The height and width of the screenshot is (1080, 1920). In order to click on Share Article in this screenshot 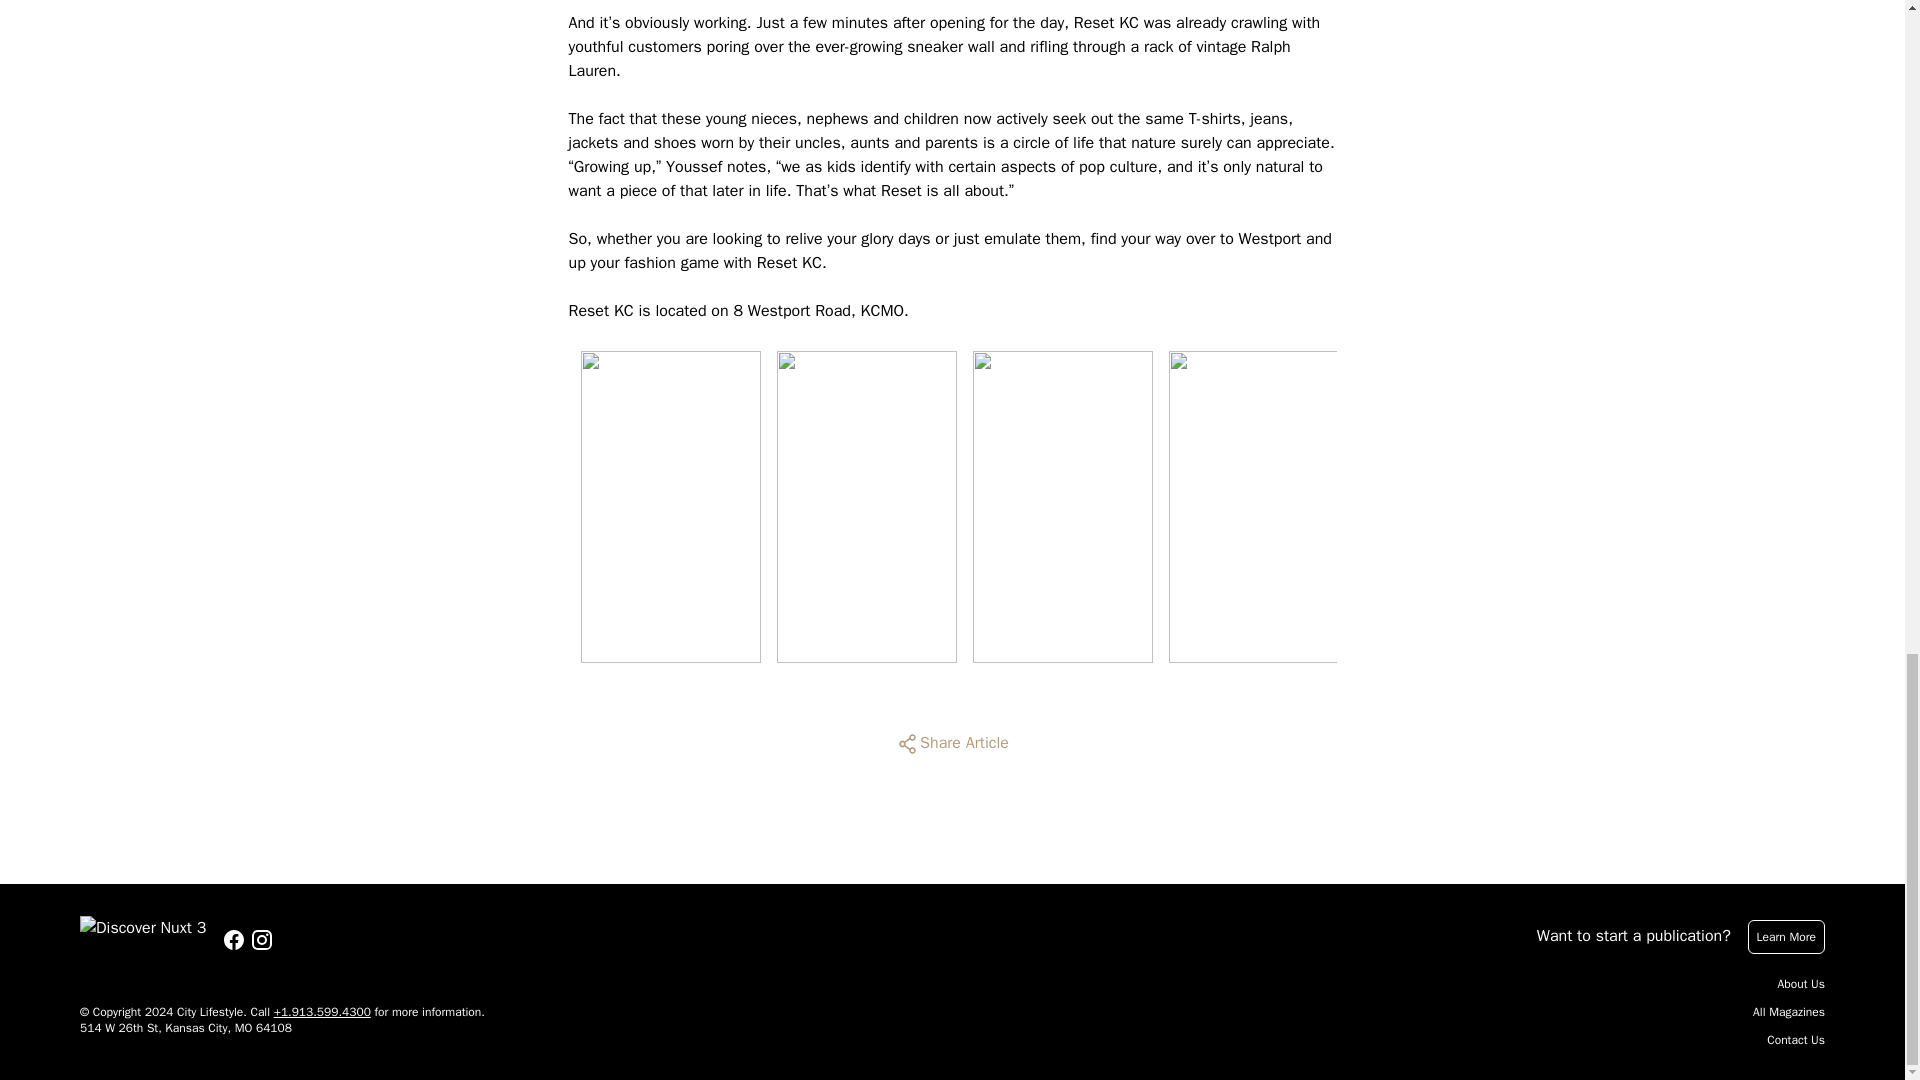, I will do `click(952, 744)`.